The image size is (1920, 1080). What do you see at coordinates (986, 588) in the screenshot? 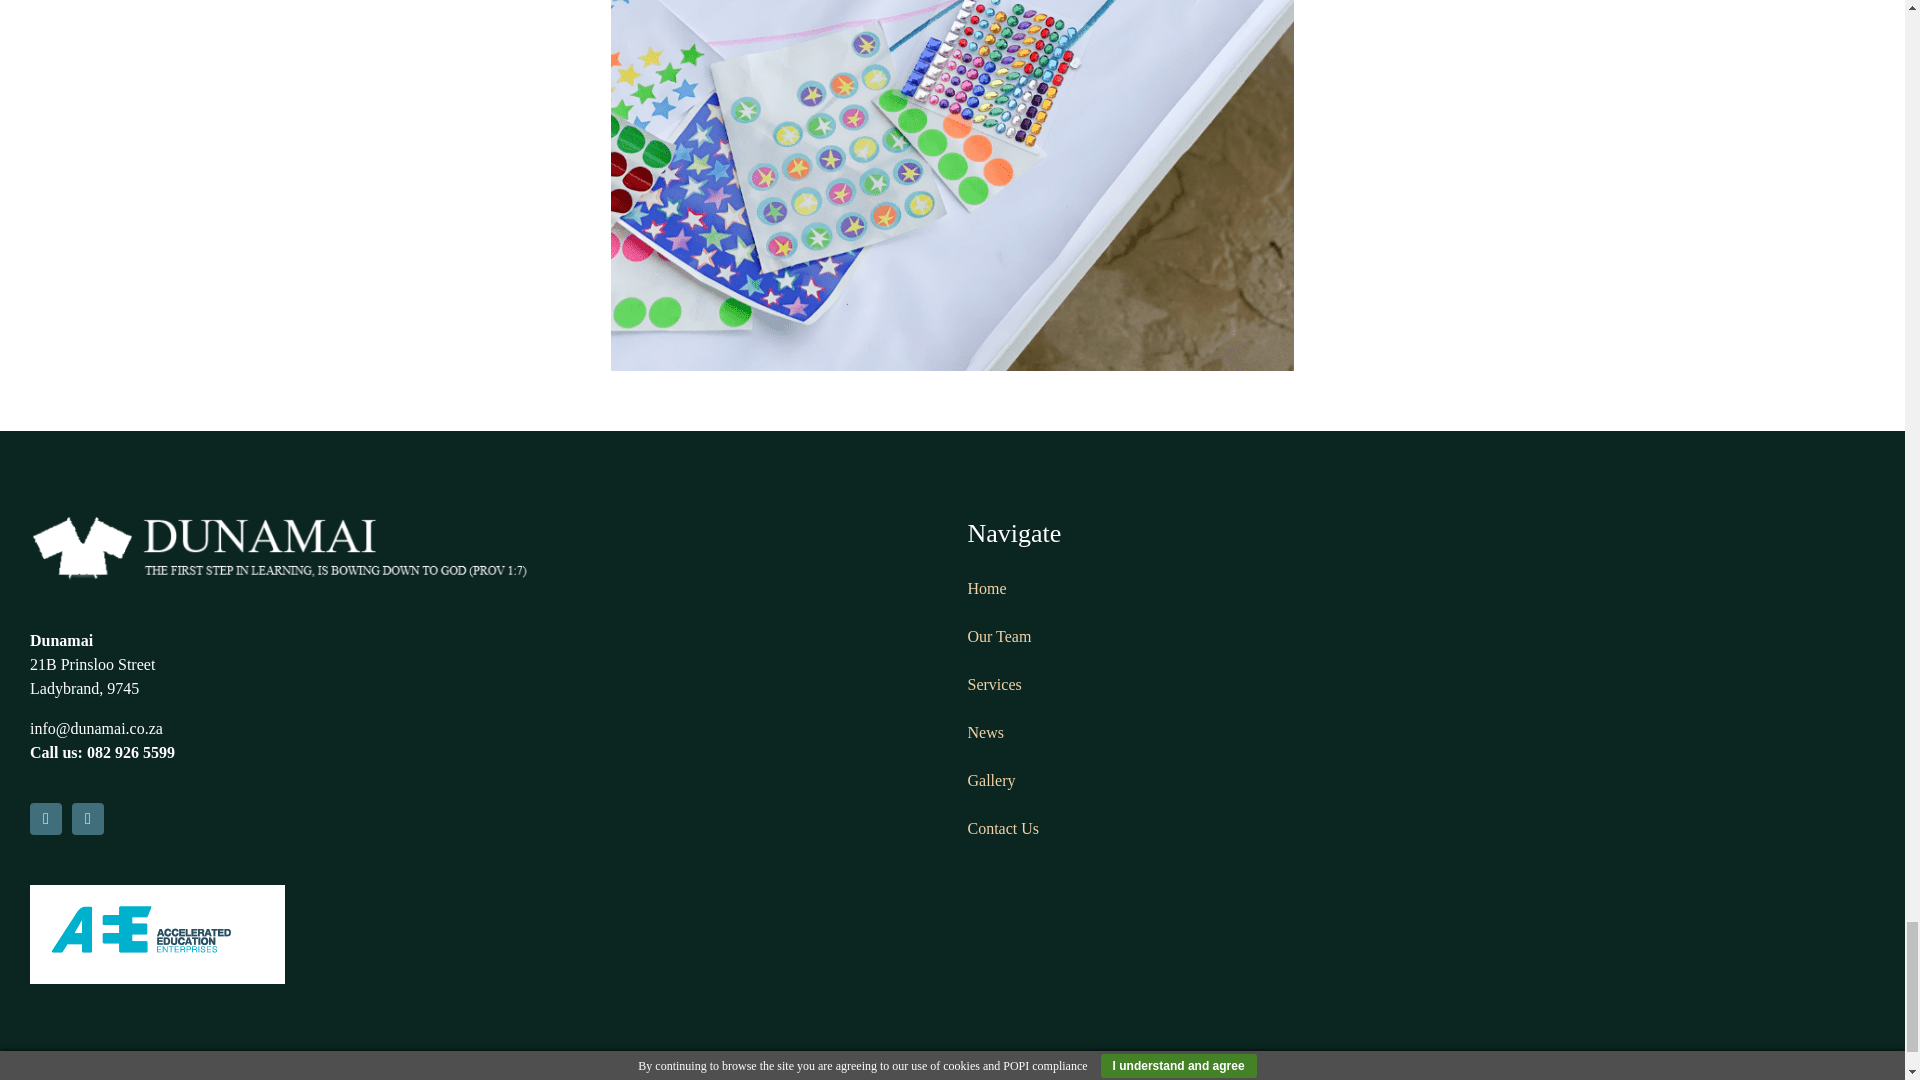
I see `Home` at bounding box center [986, 588].